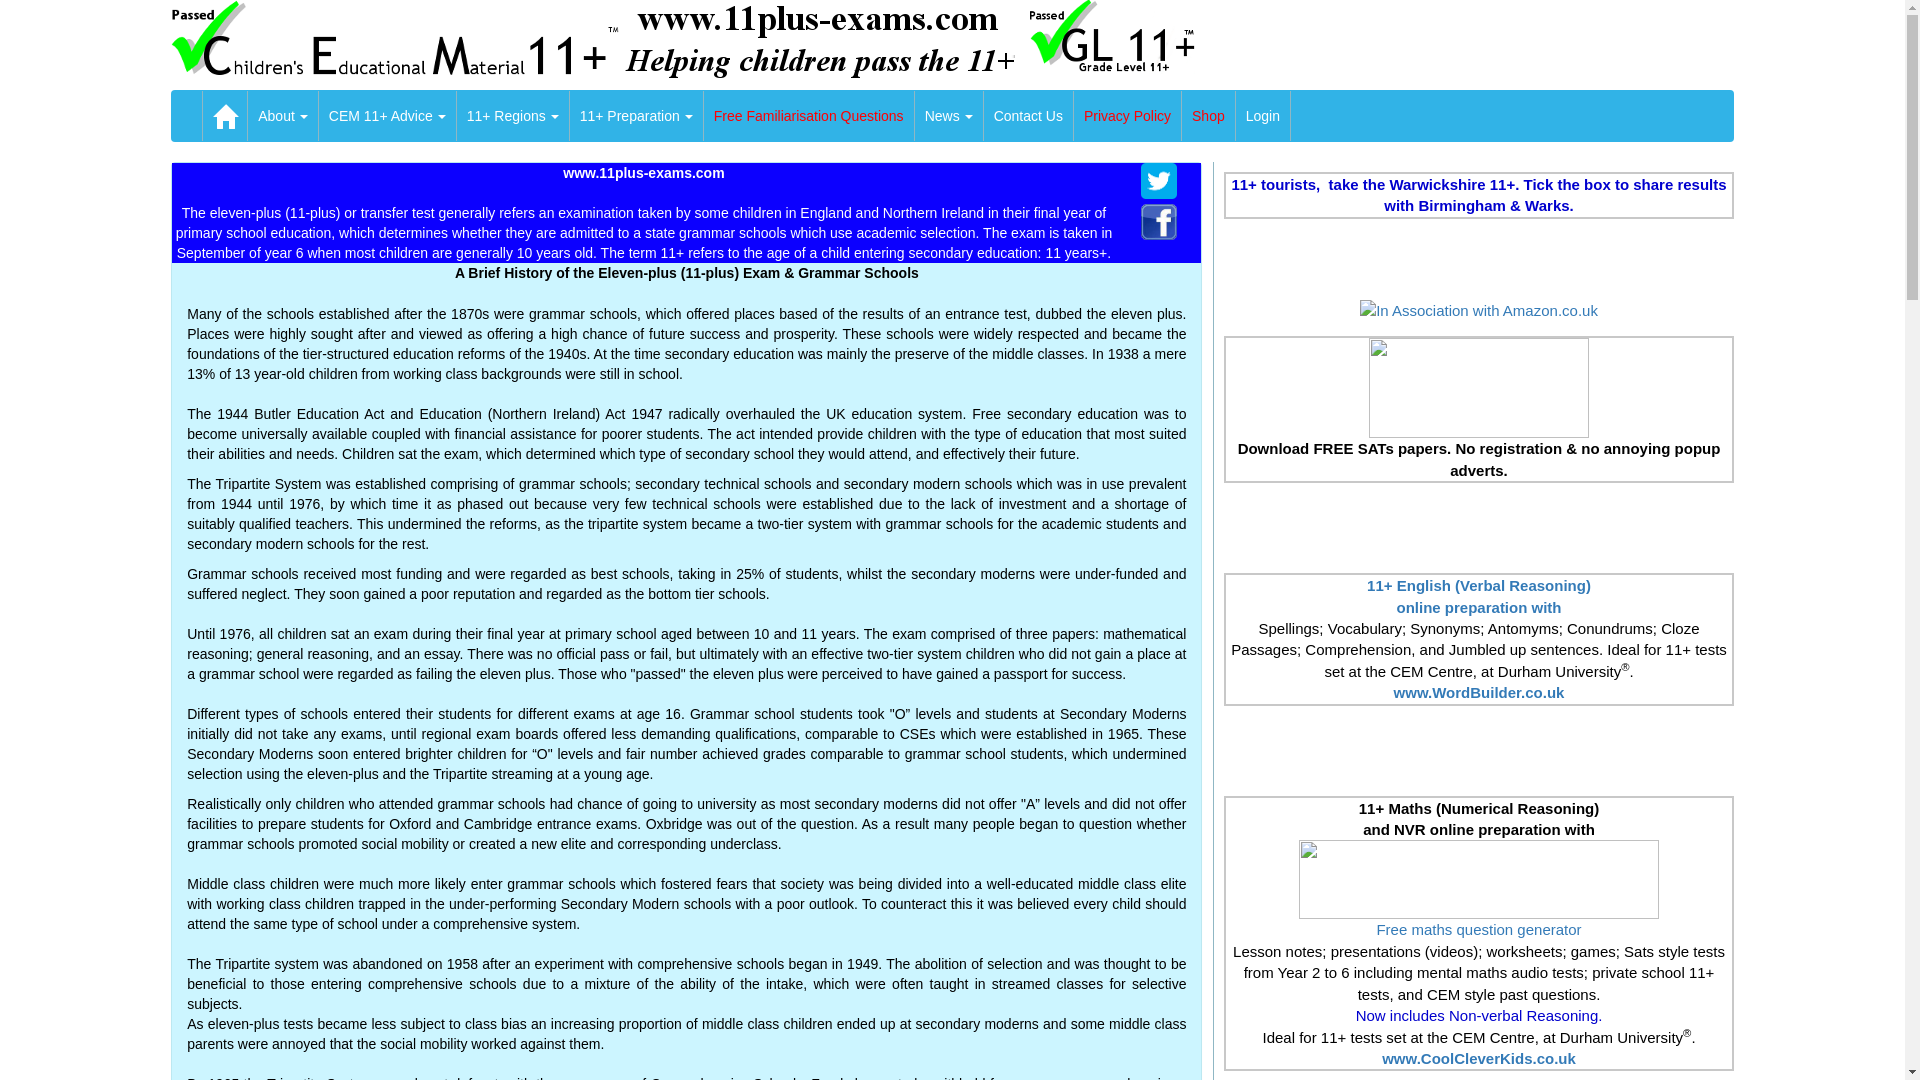  Describe the element at coordinates (1479, 751) in the screenshot. I see `Advertisement` at that location.